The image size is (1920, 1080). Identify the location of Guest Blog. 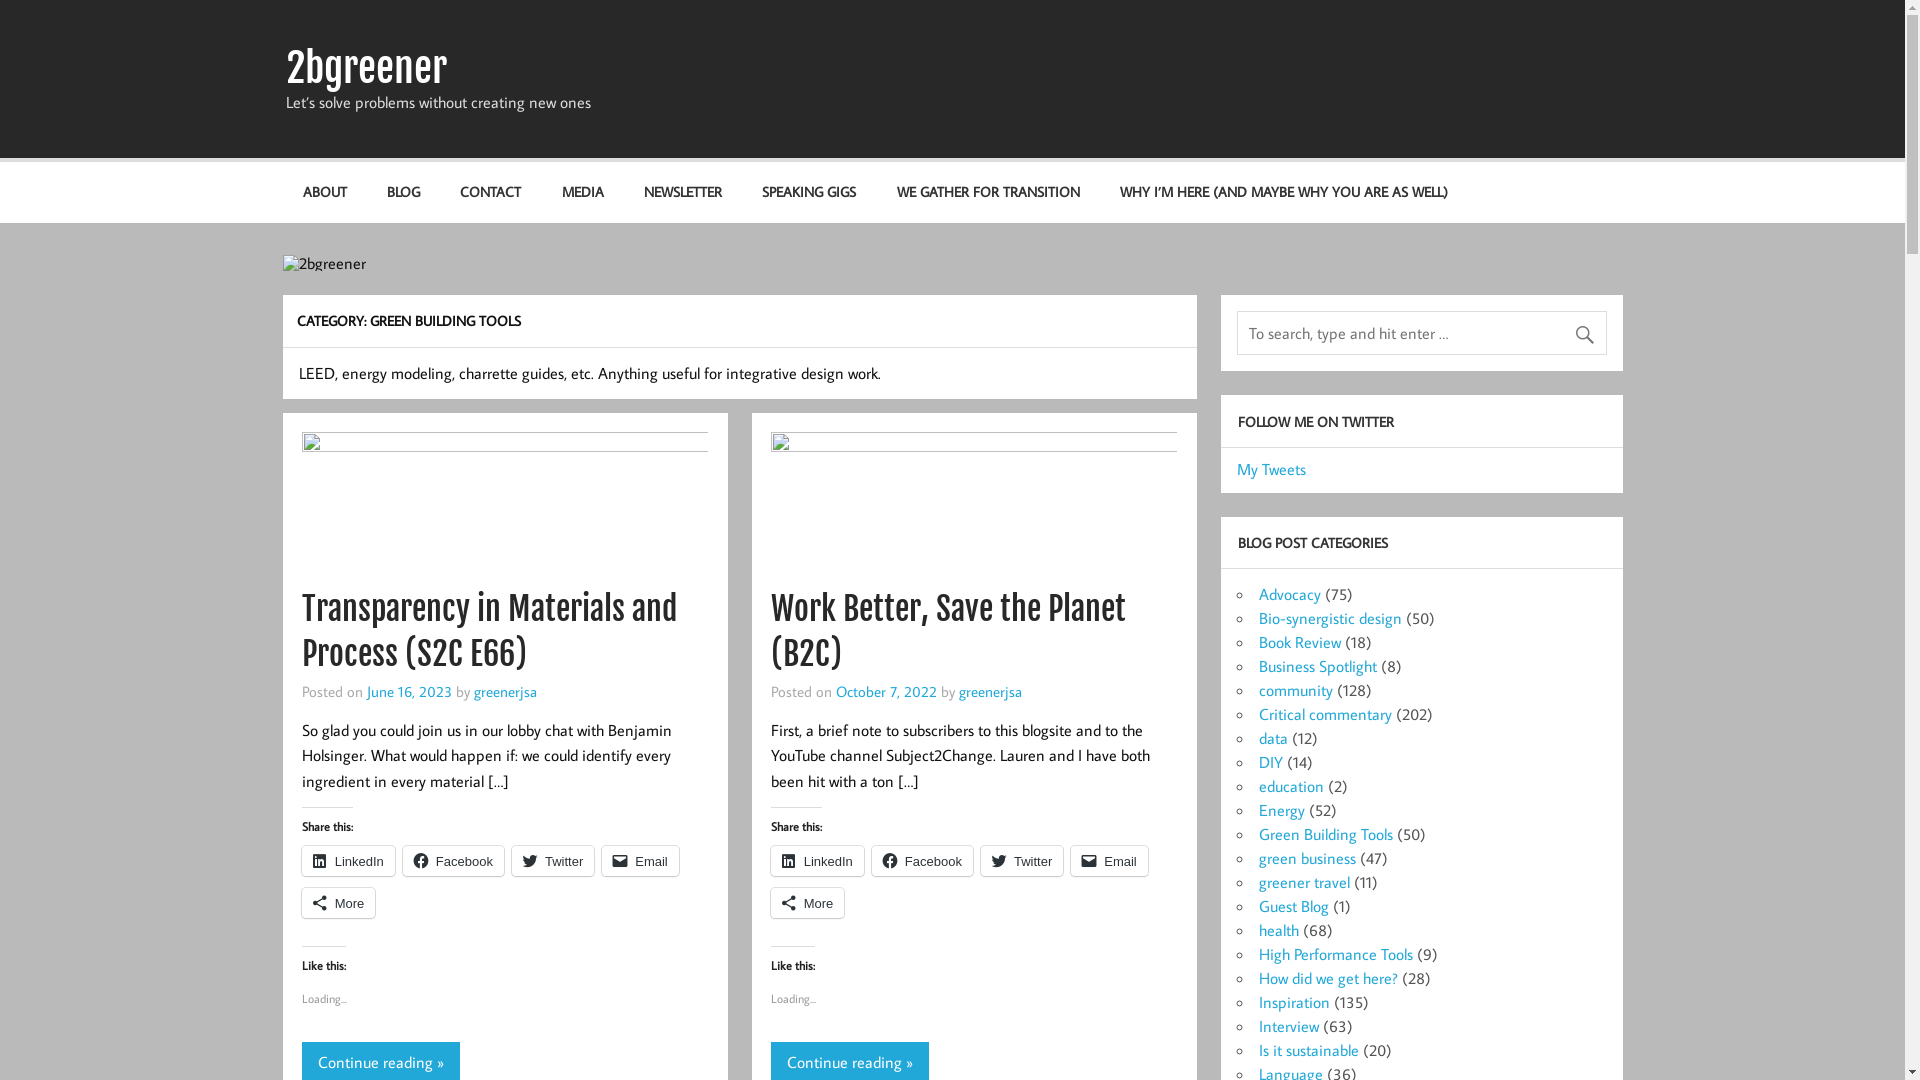
(1293, 906).